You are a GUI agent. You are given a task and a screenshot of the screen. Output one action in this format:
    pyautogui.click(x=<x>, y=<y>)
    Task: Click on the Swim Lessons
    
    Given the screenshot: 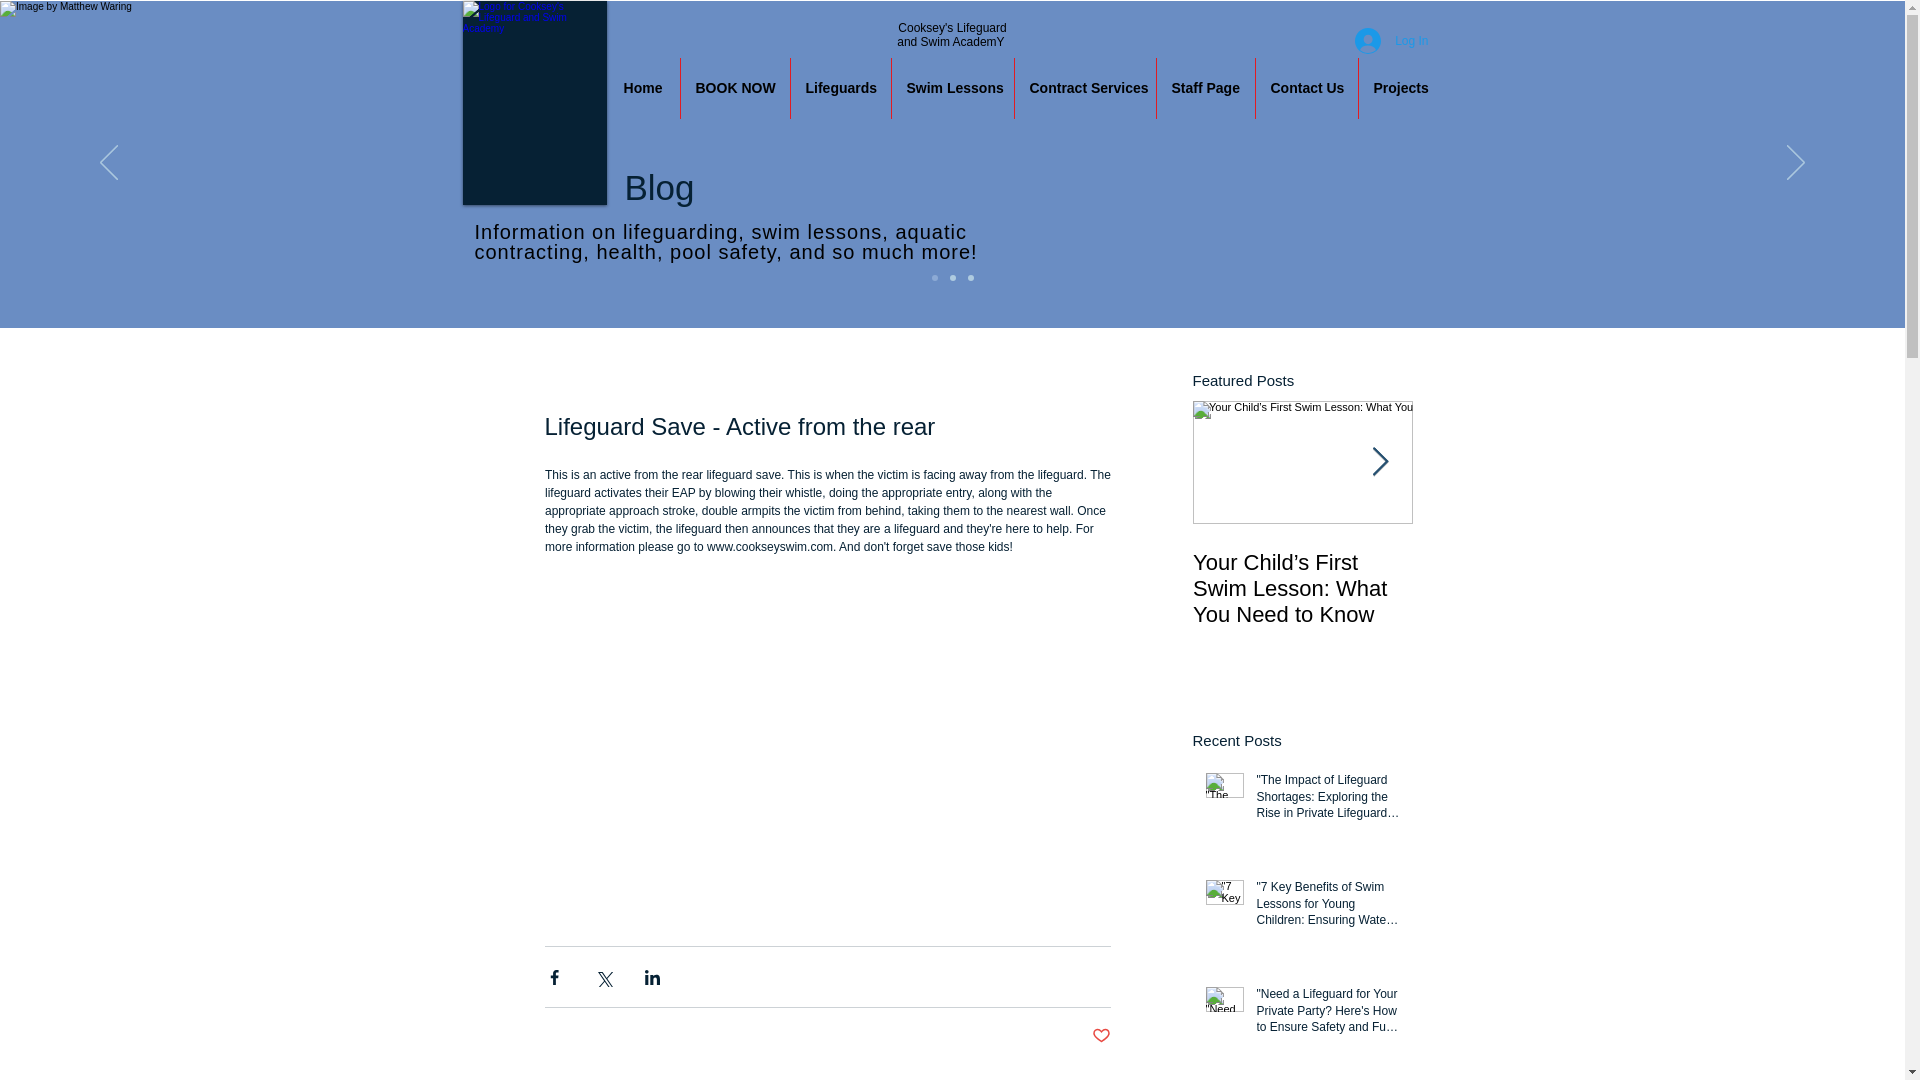 What is the action you would take?
    pyautogui.click(x=952, y=88)
    